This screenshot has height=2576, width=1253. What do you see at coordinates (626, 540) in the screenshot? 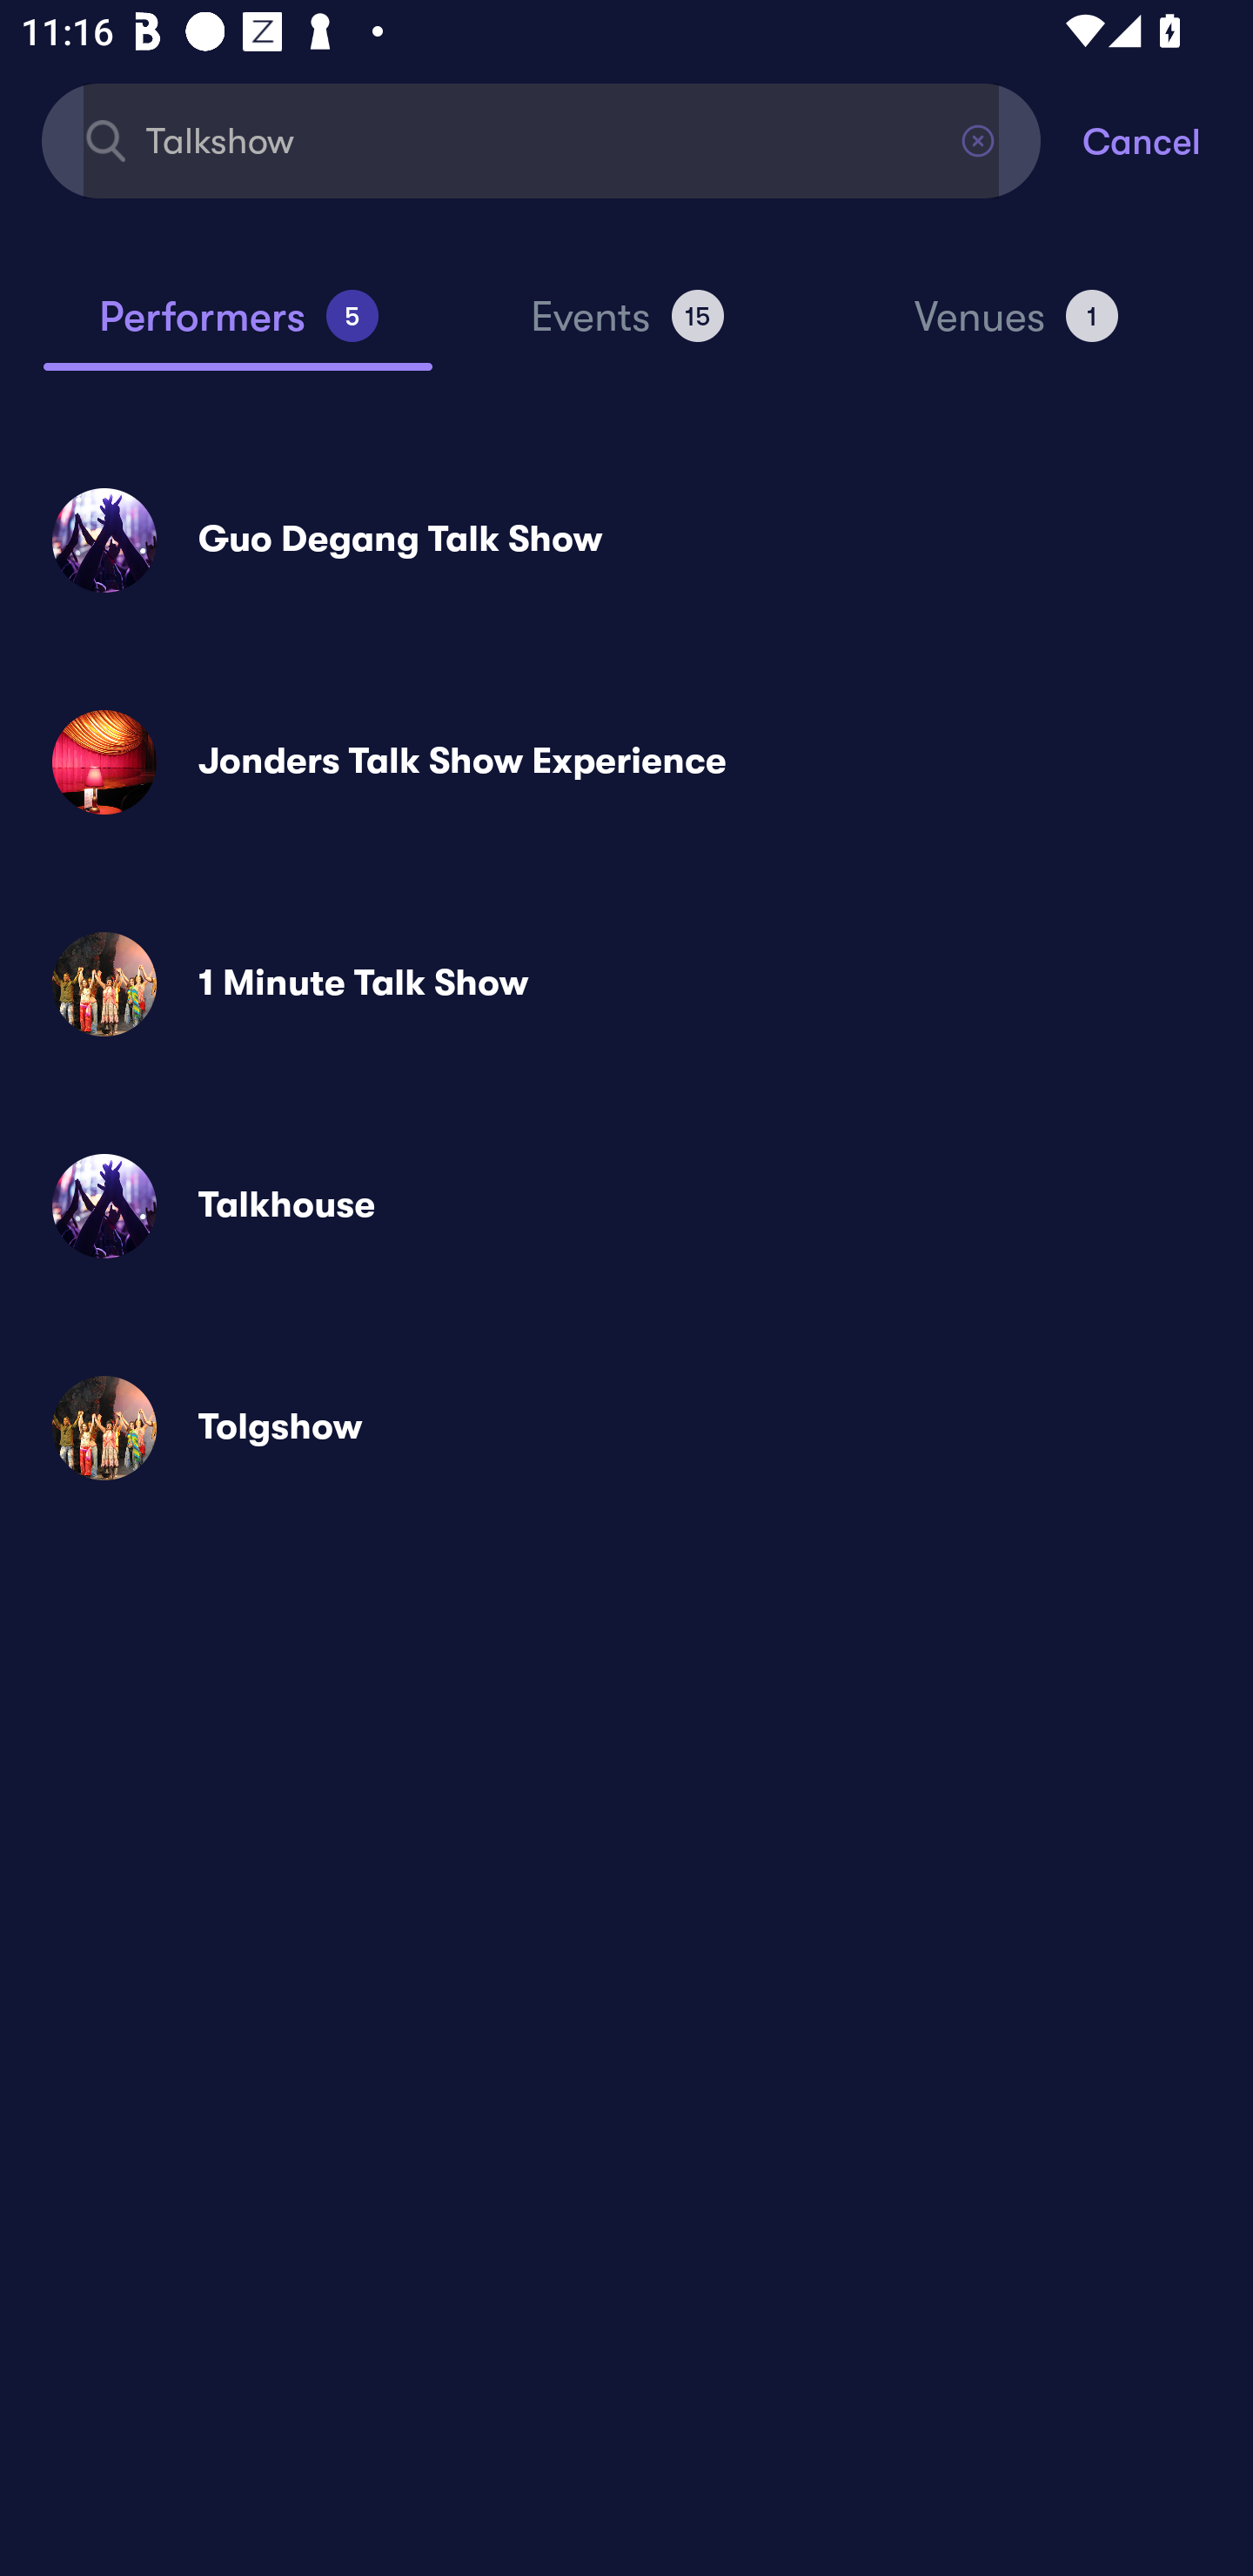
I see `Guo Degang Talk Show` at bounding box center [626, 540].